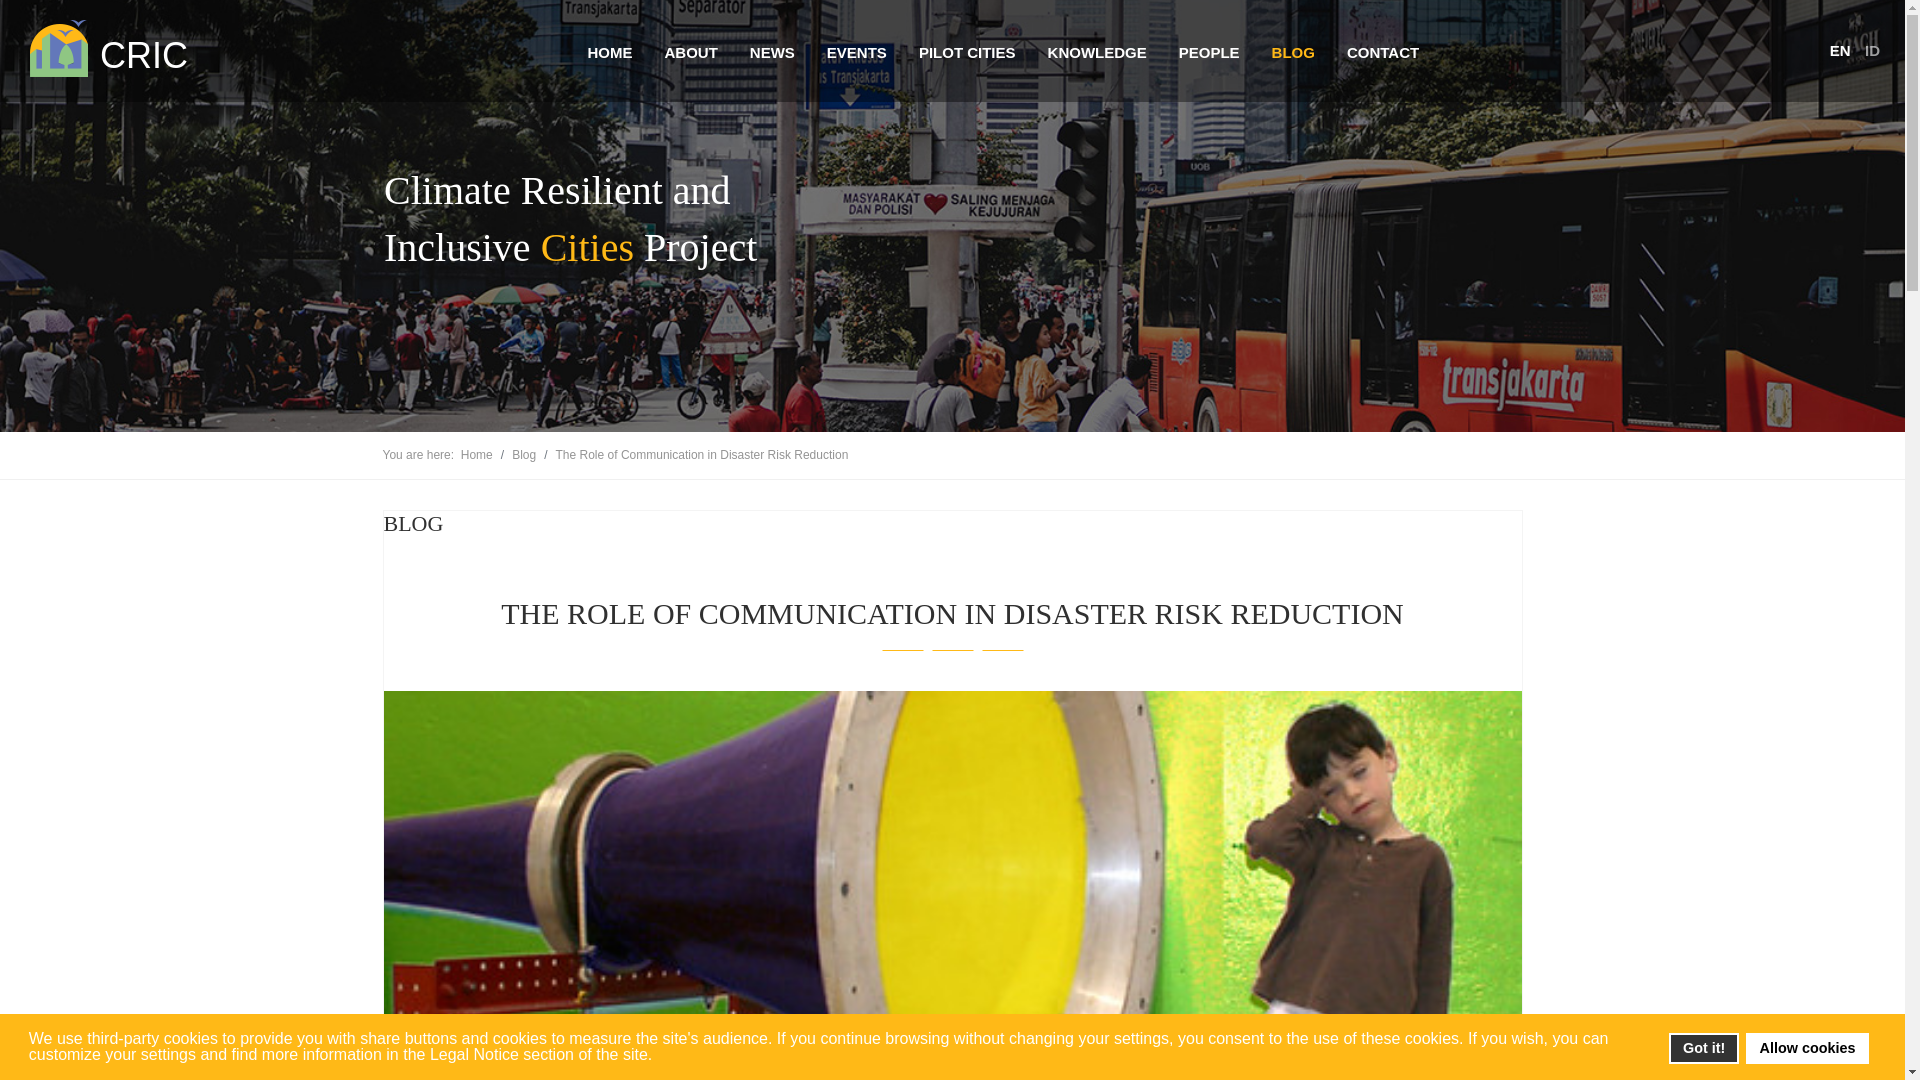 This screenshot has width=1920, height=1080. What do you see at coordinates (524, 455) in the screenshot?
I see `Blog` at bounding box center [524, 455].